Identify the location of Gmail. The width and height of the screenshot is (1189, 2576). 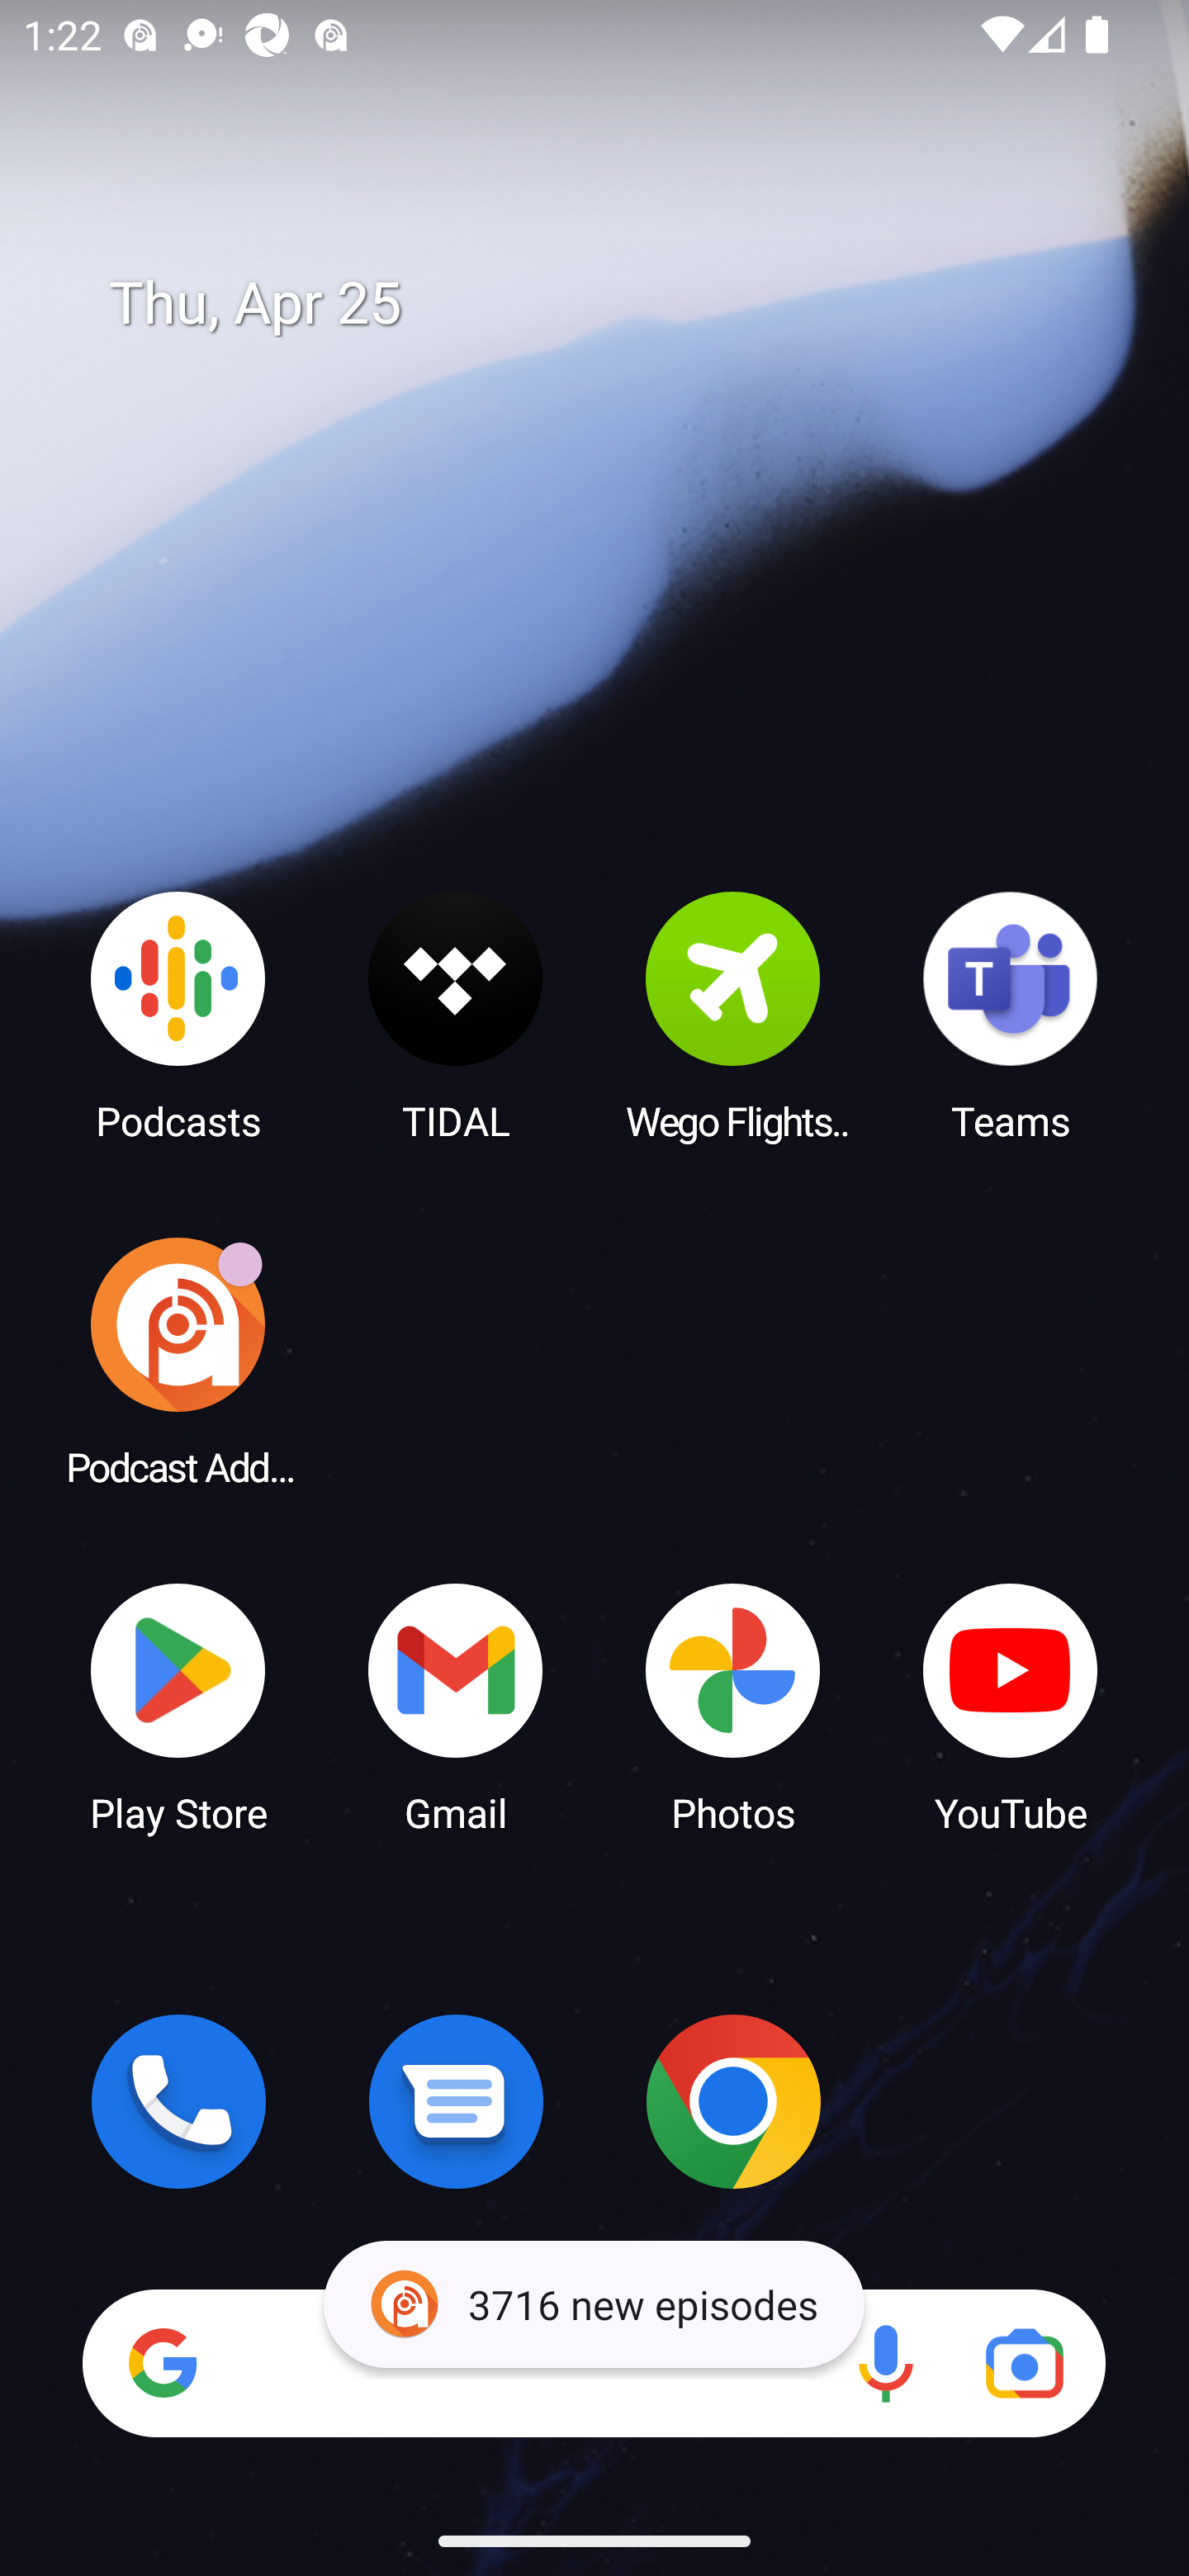
(456, 1706).